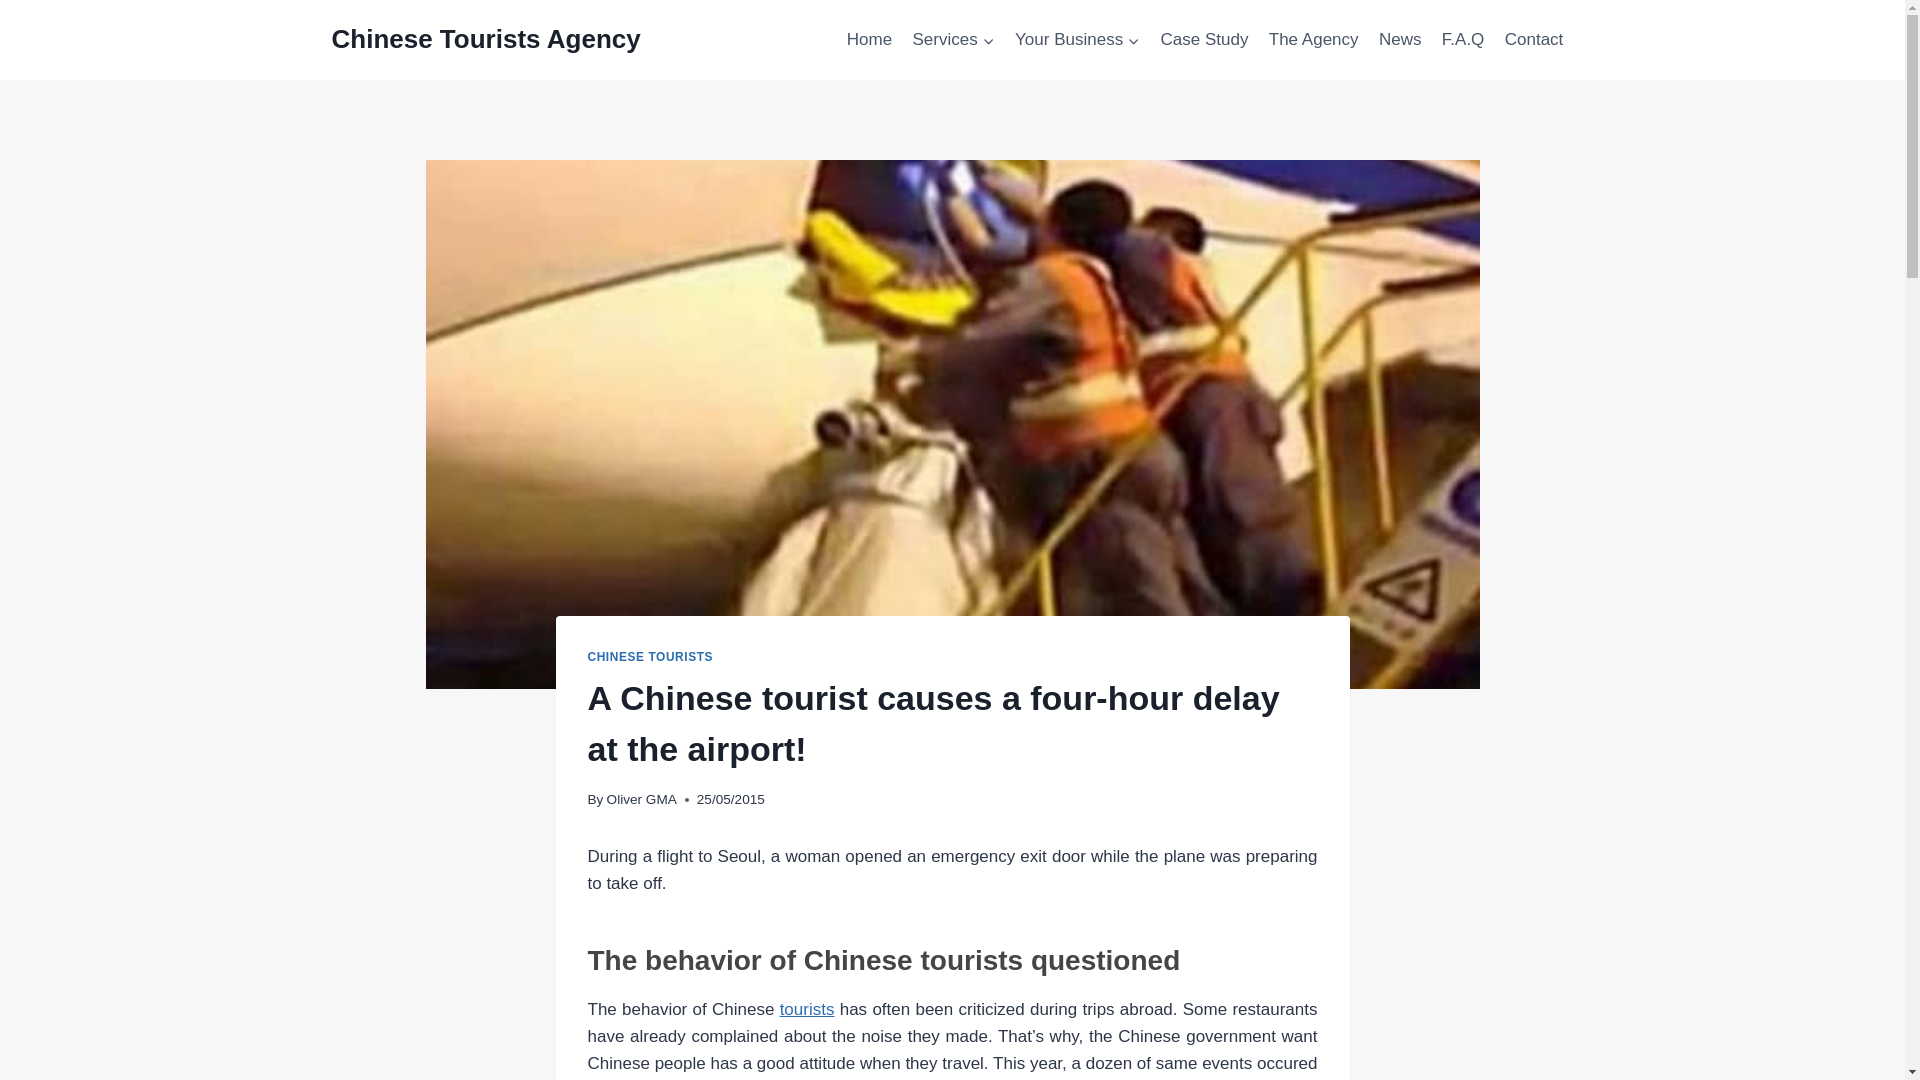 This screenshot has width=1920, height=1080. Describe the element at coordinates (486, 39) in the screenshot. I see `Chinese Tourists Agency` at that location.